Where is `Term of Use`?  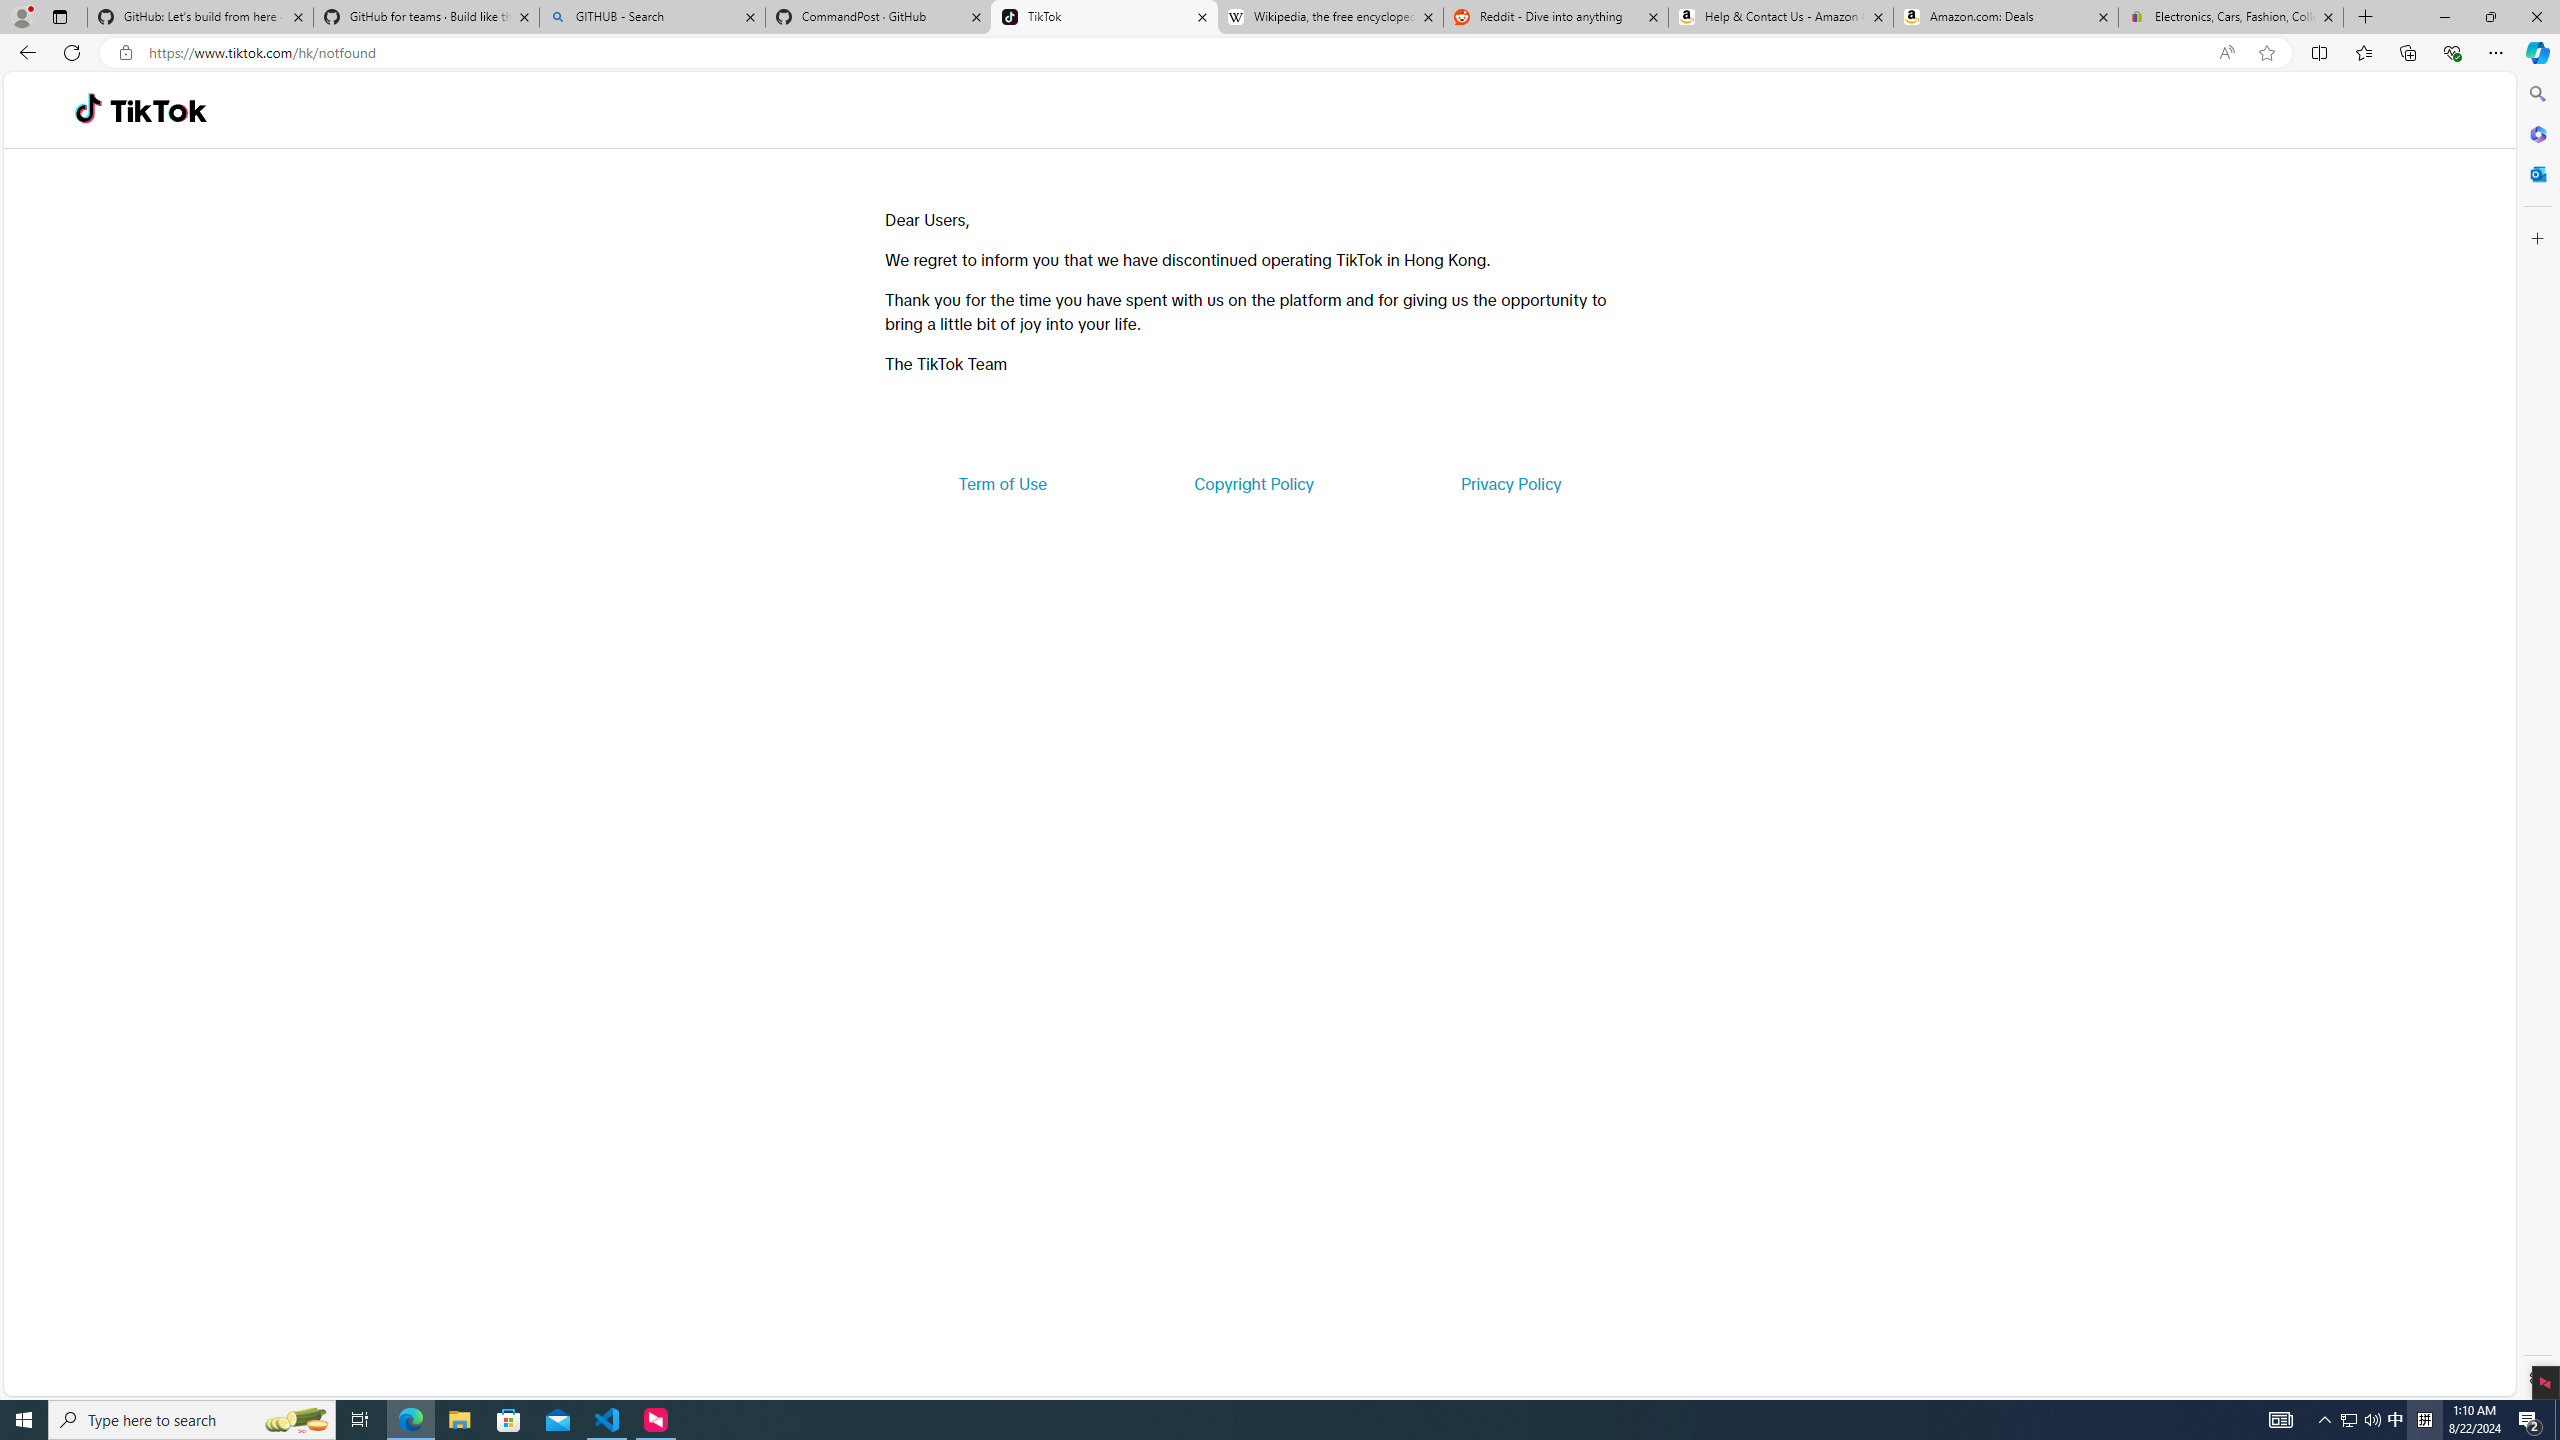 Term of Use is located at coordinates (1002, 484).